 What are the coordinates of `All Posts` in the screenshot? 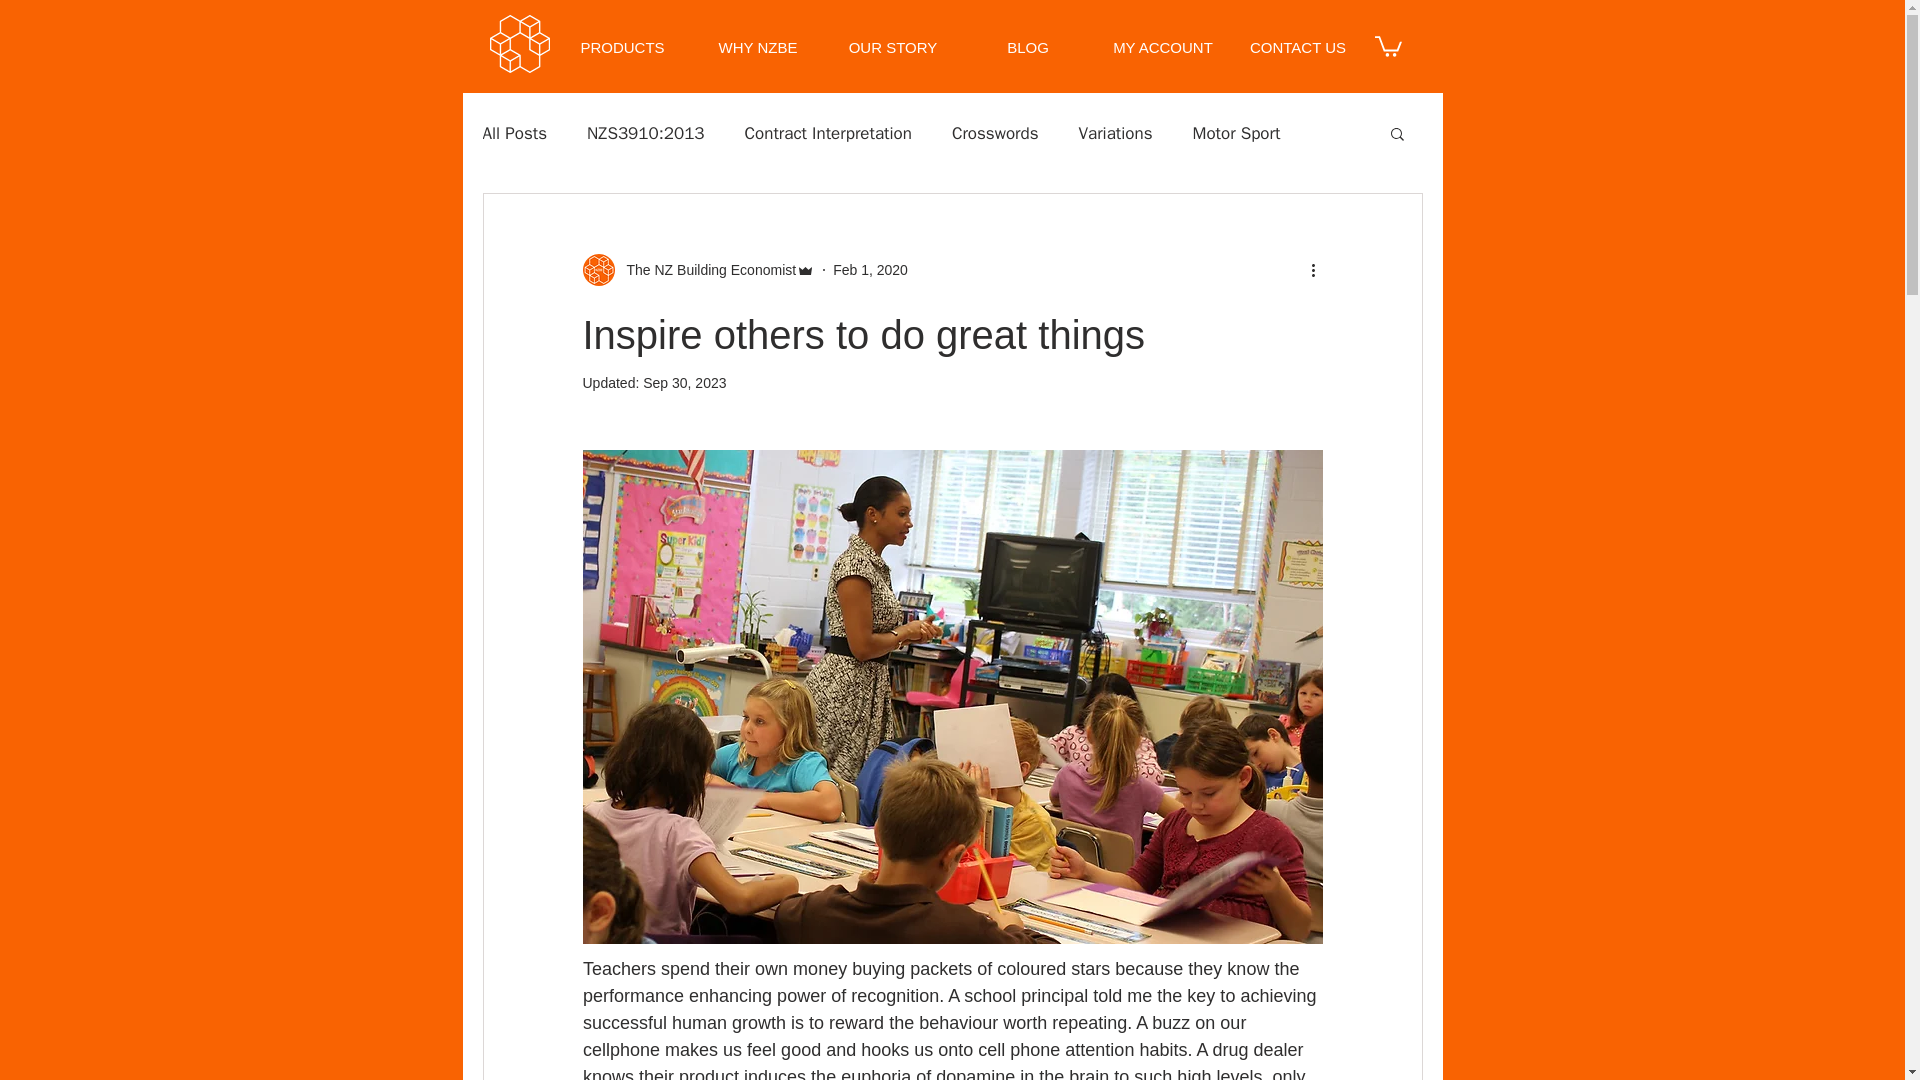 It's located at (514, 133).